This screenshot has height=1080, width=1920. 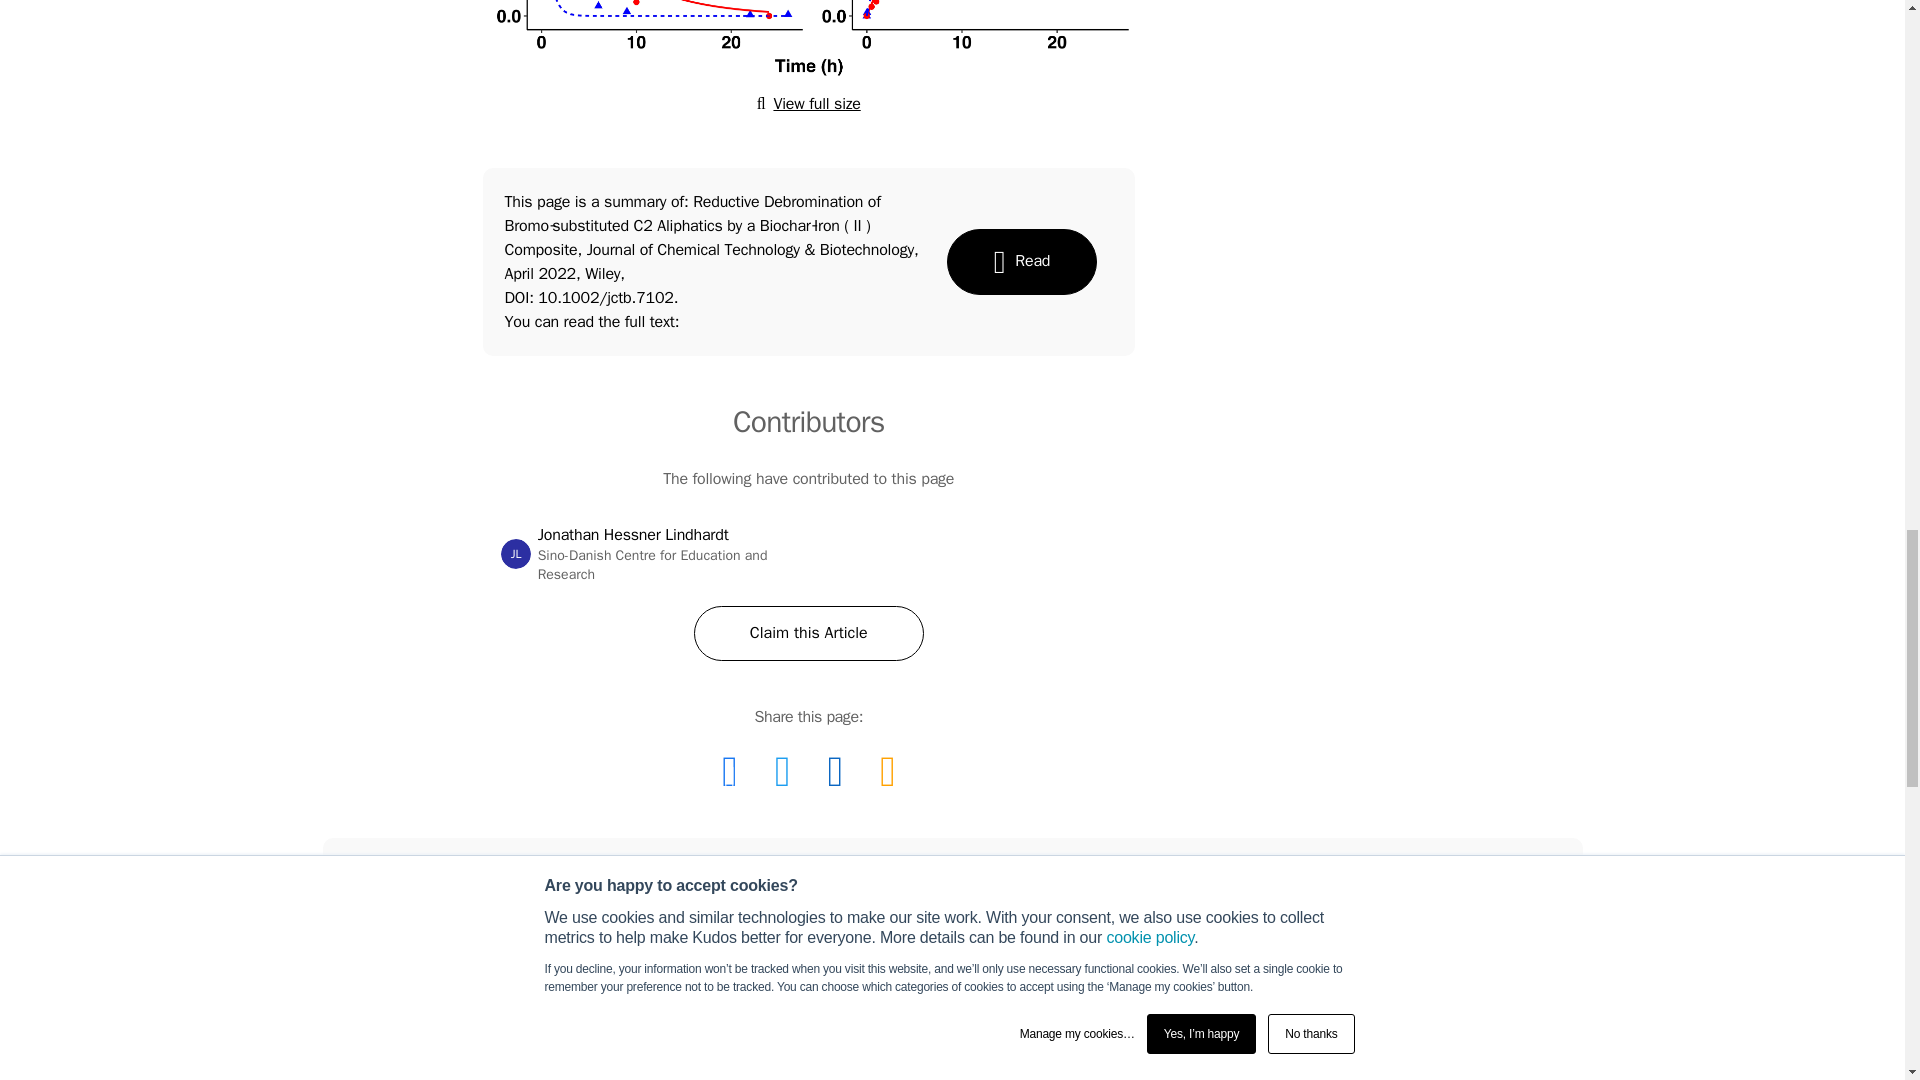 I want to click on Share this page via email, so click(x=886, y=770).